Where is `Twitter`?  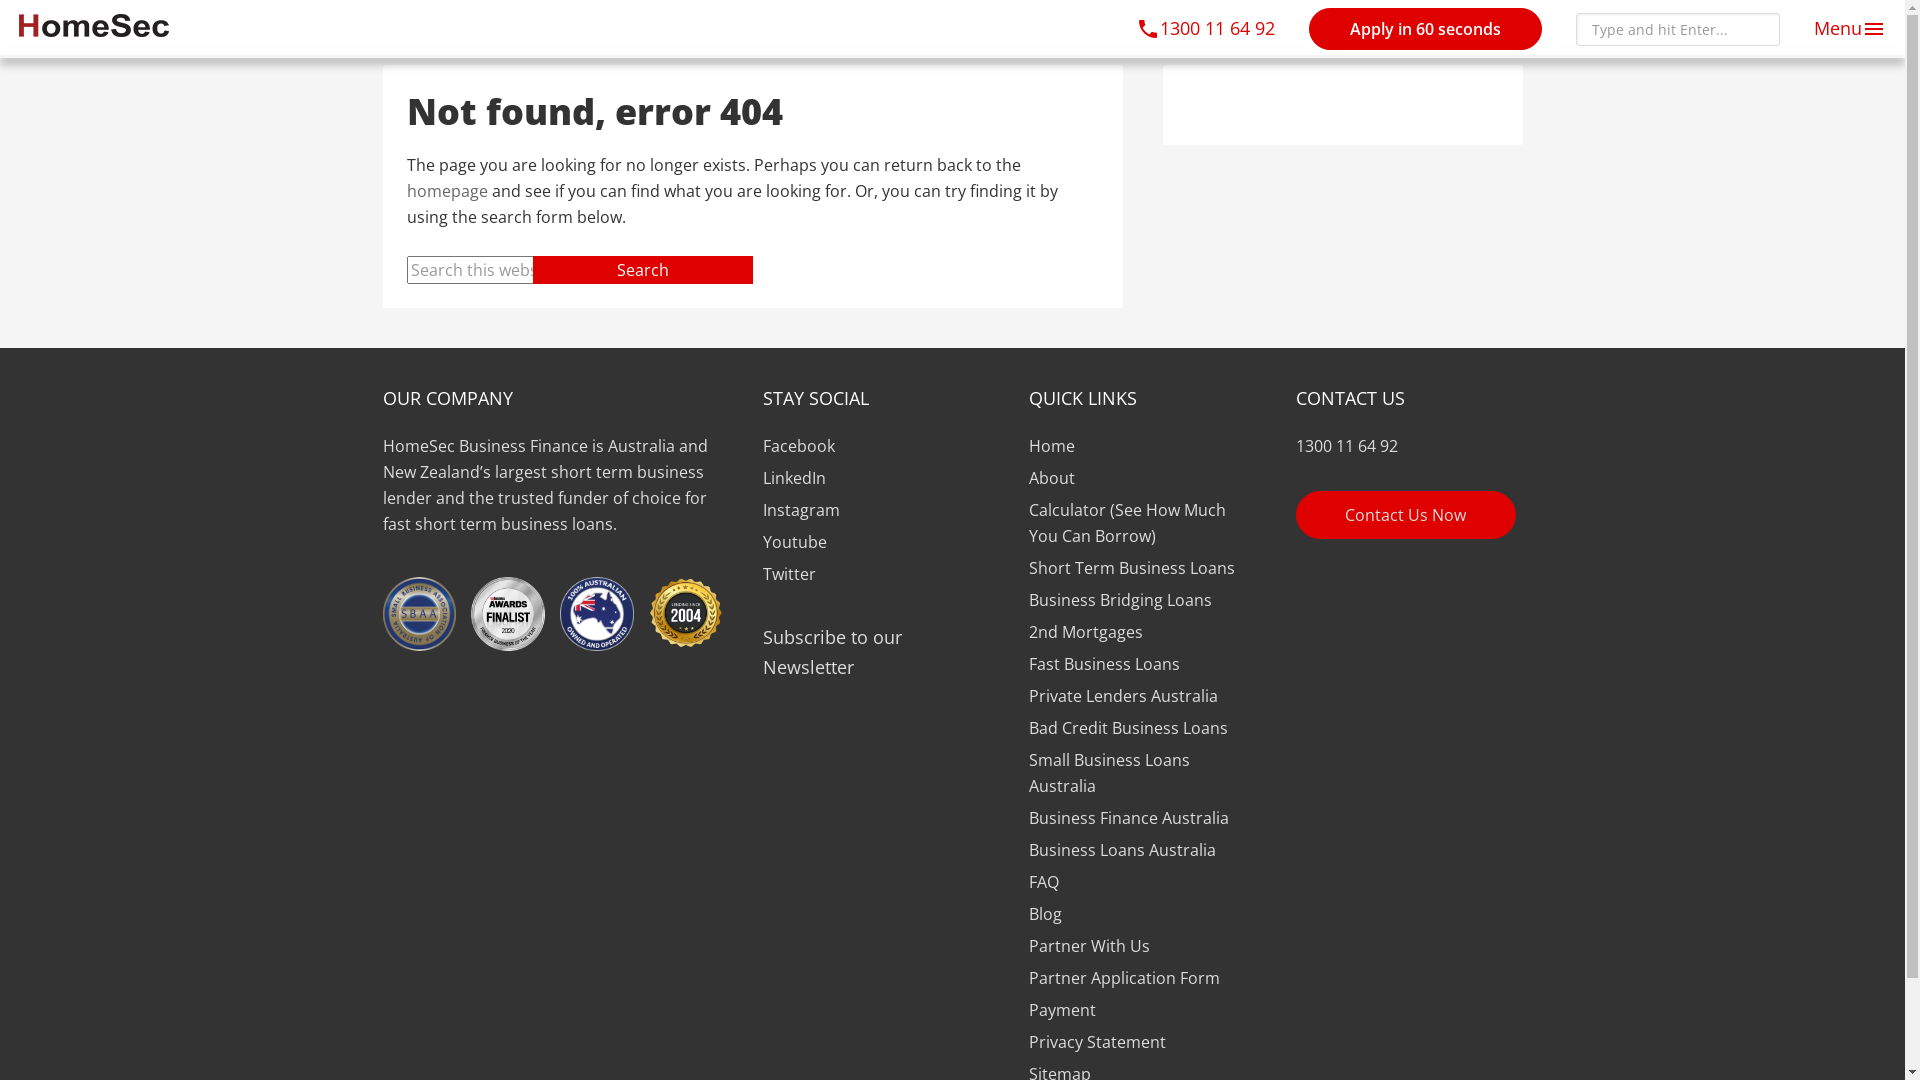 Twitter is located at coordinates (788, 574).